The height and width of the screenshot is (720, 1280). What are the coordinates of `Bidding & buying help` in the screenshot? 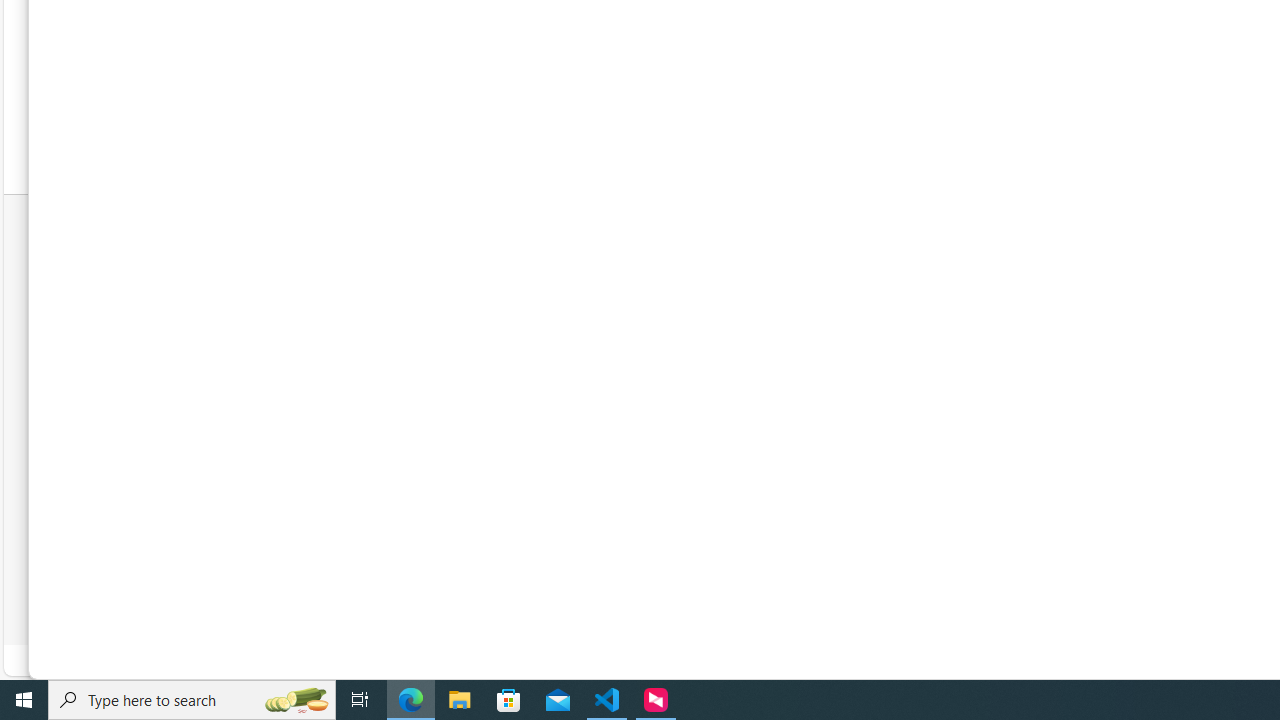 It's located at (724, 336).